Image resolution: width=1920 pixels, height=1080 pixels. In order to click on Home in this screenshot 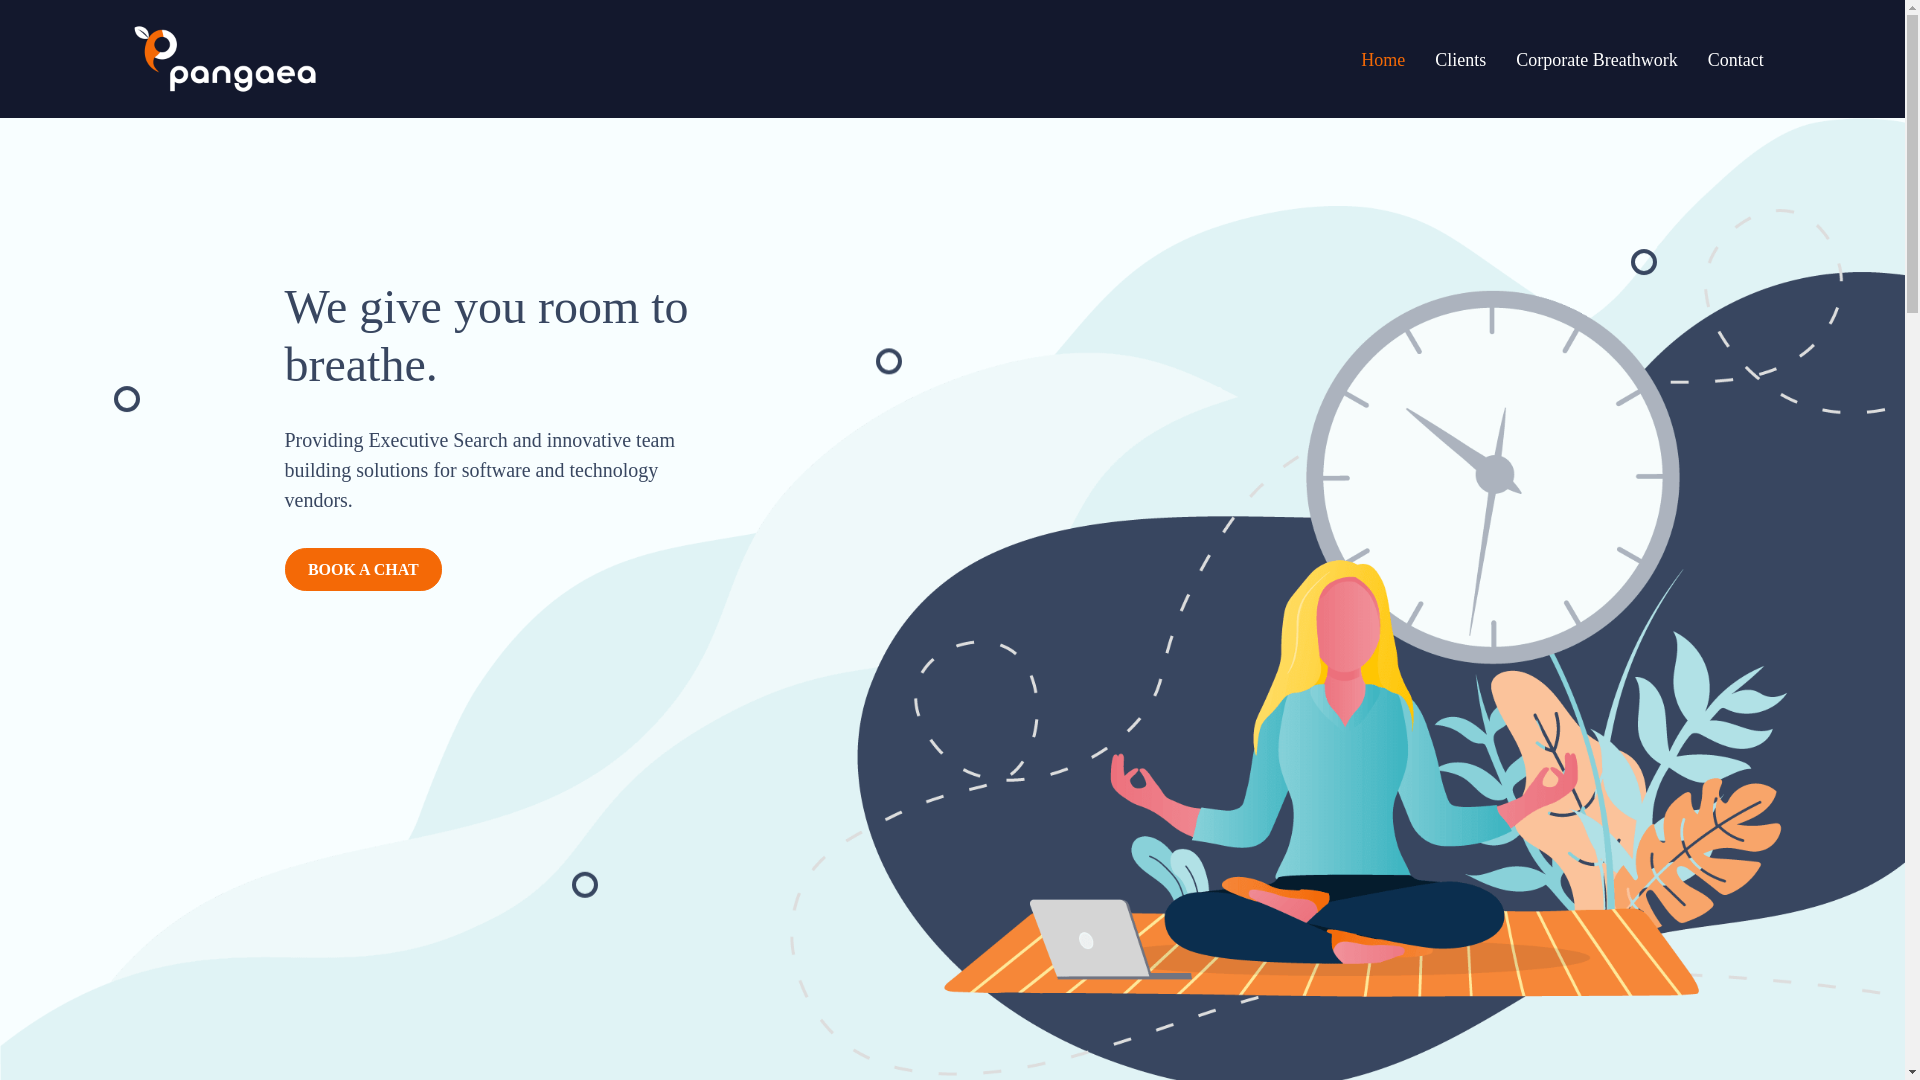, I will do `click(1382, 60)`.